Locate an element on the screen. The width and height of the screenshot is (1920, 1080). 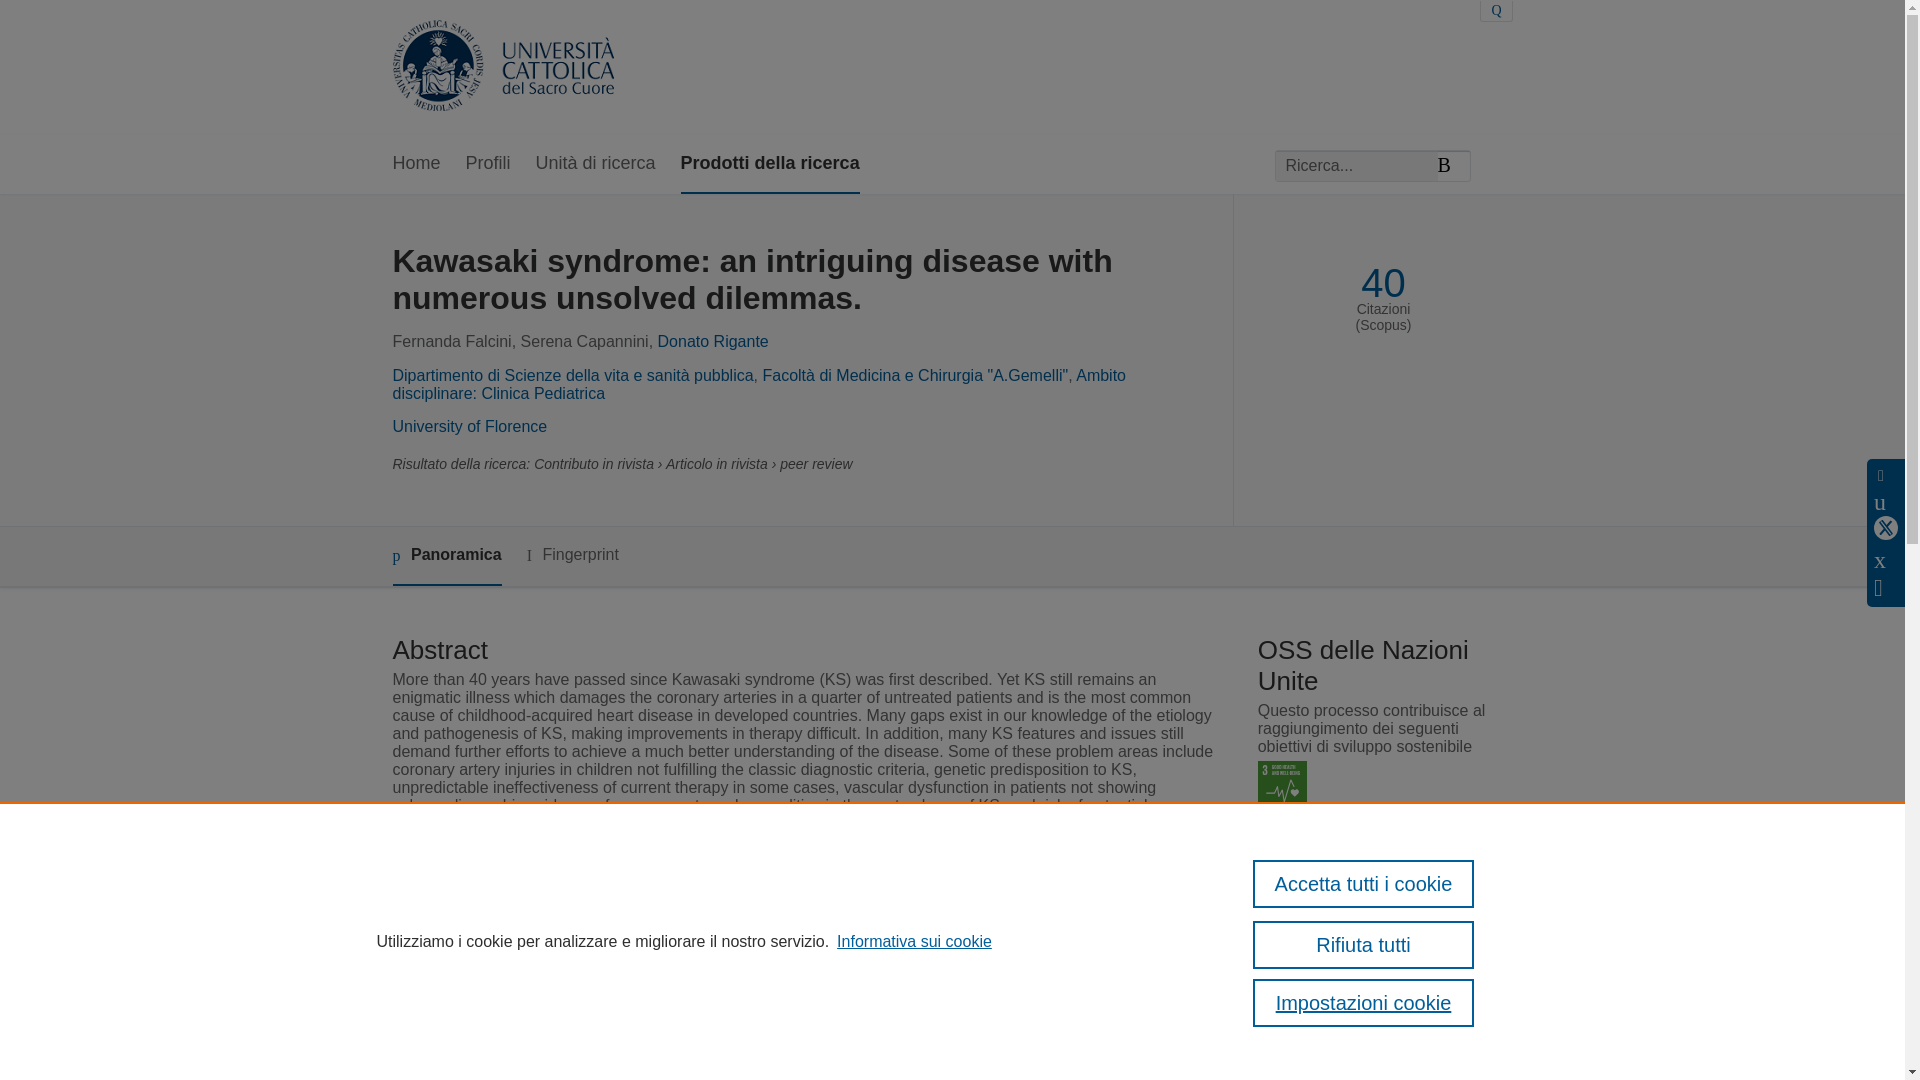
PubliRES - Publications, Research, Expertise and Skills Home is located at coordinates (502, 67).